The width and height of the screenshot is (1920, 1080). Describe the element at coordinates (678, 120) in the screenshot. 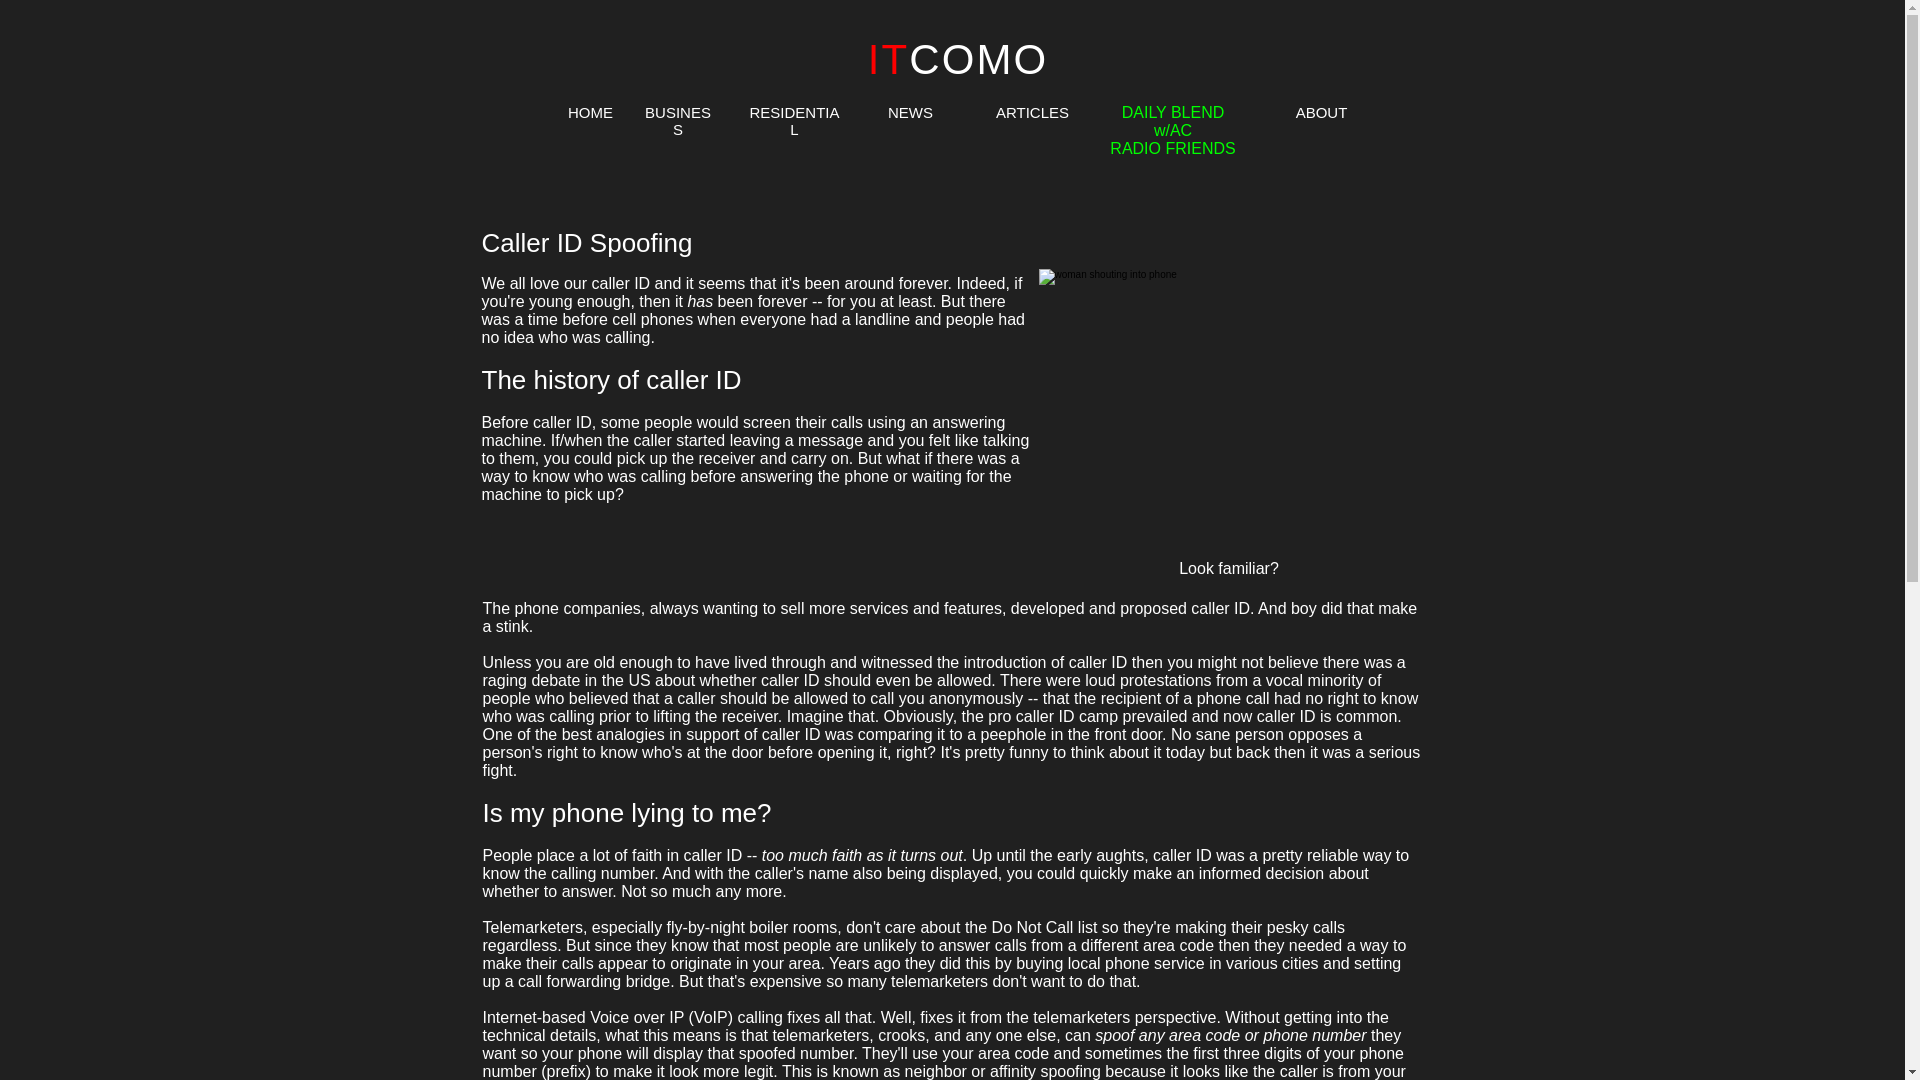

I see `BUSINESS` at that location.